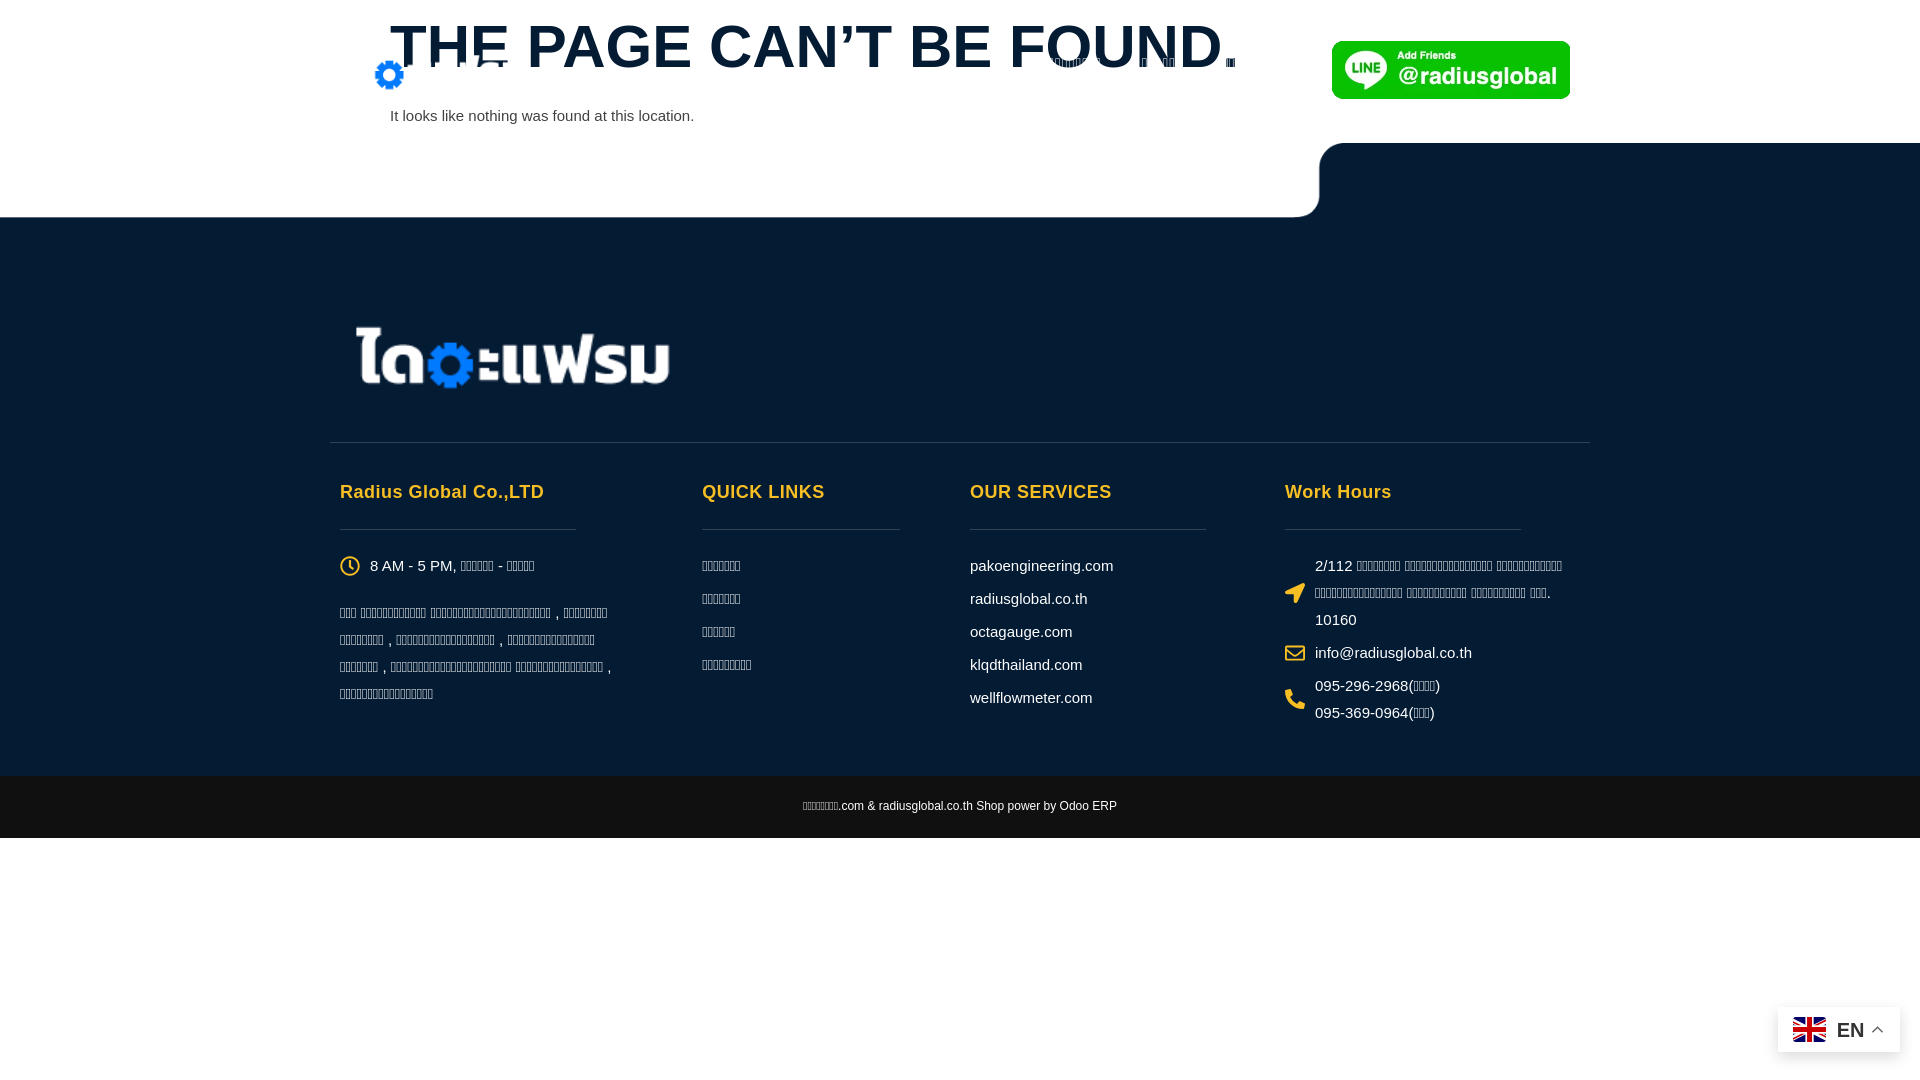 The height and width of the screenshot is (1080, 1920). I want to click on octagauge.com, so click(1117, 630).